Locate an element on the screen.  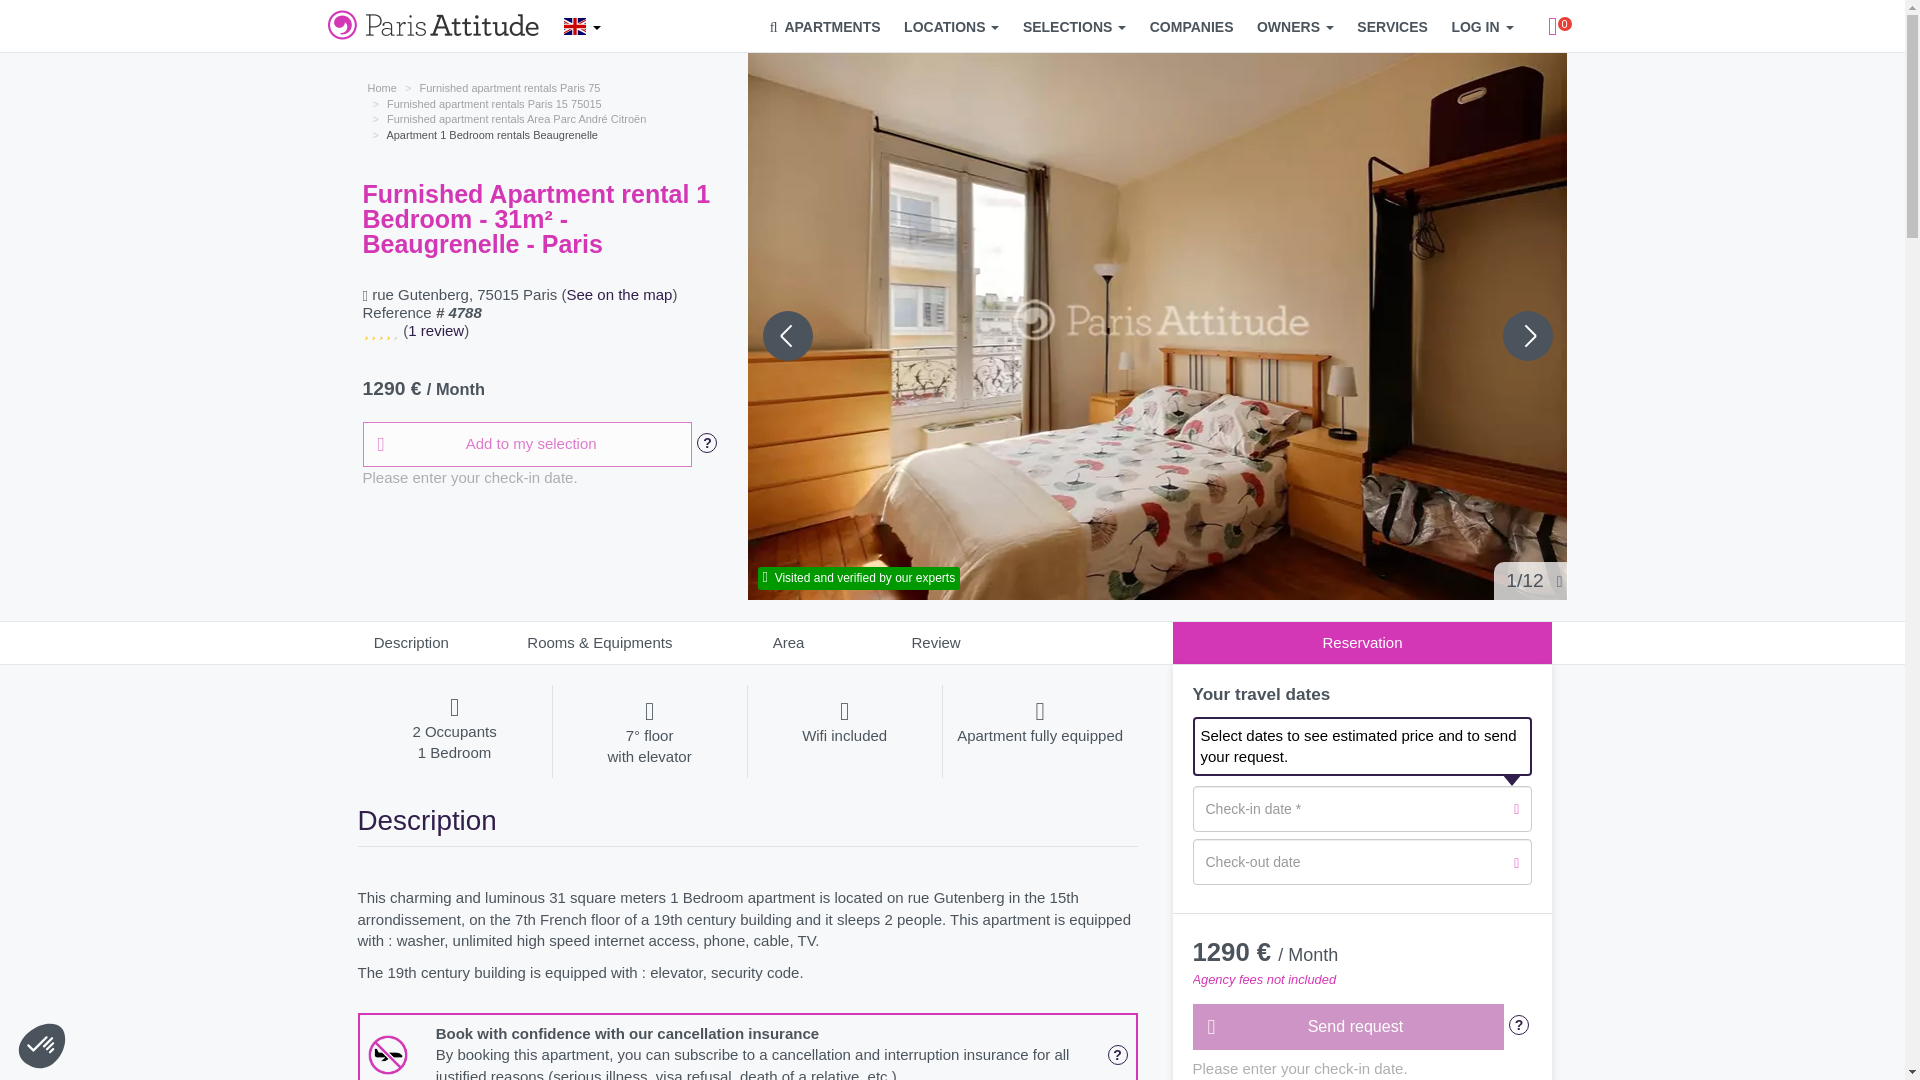
0 is located at coordinates (170, 1012).